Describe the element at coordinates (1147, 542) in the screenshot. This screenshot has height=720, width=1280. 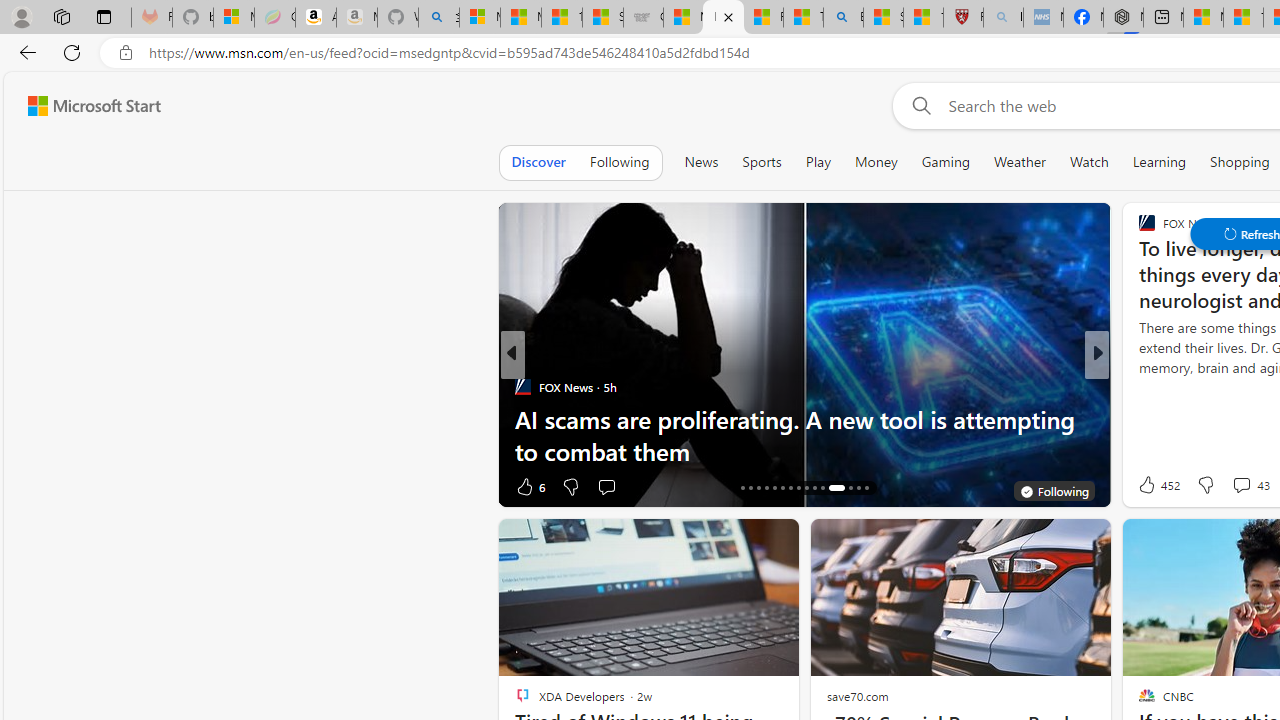
I see `Hide this story` at that location.